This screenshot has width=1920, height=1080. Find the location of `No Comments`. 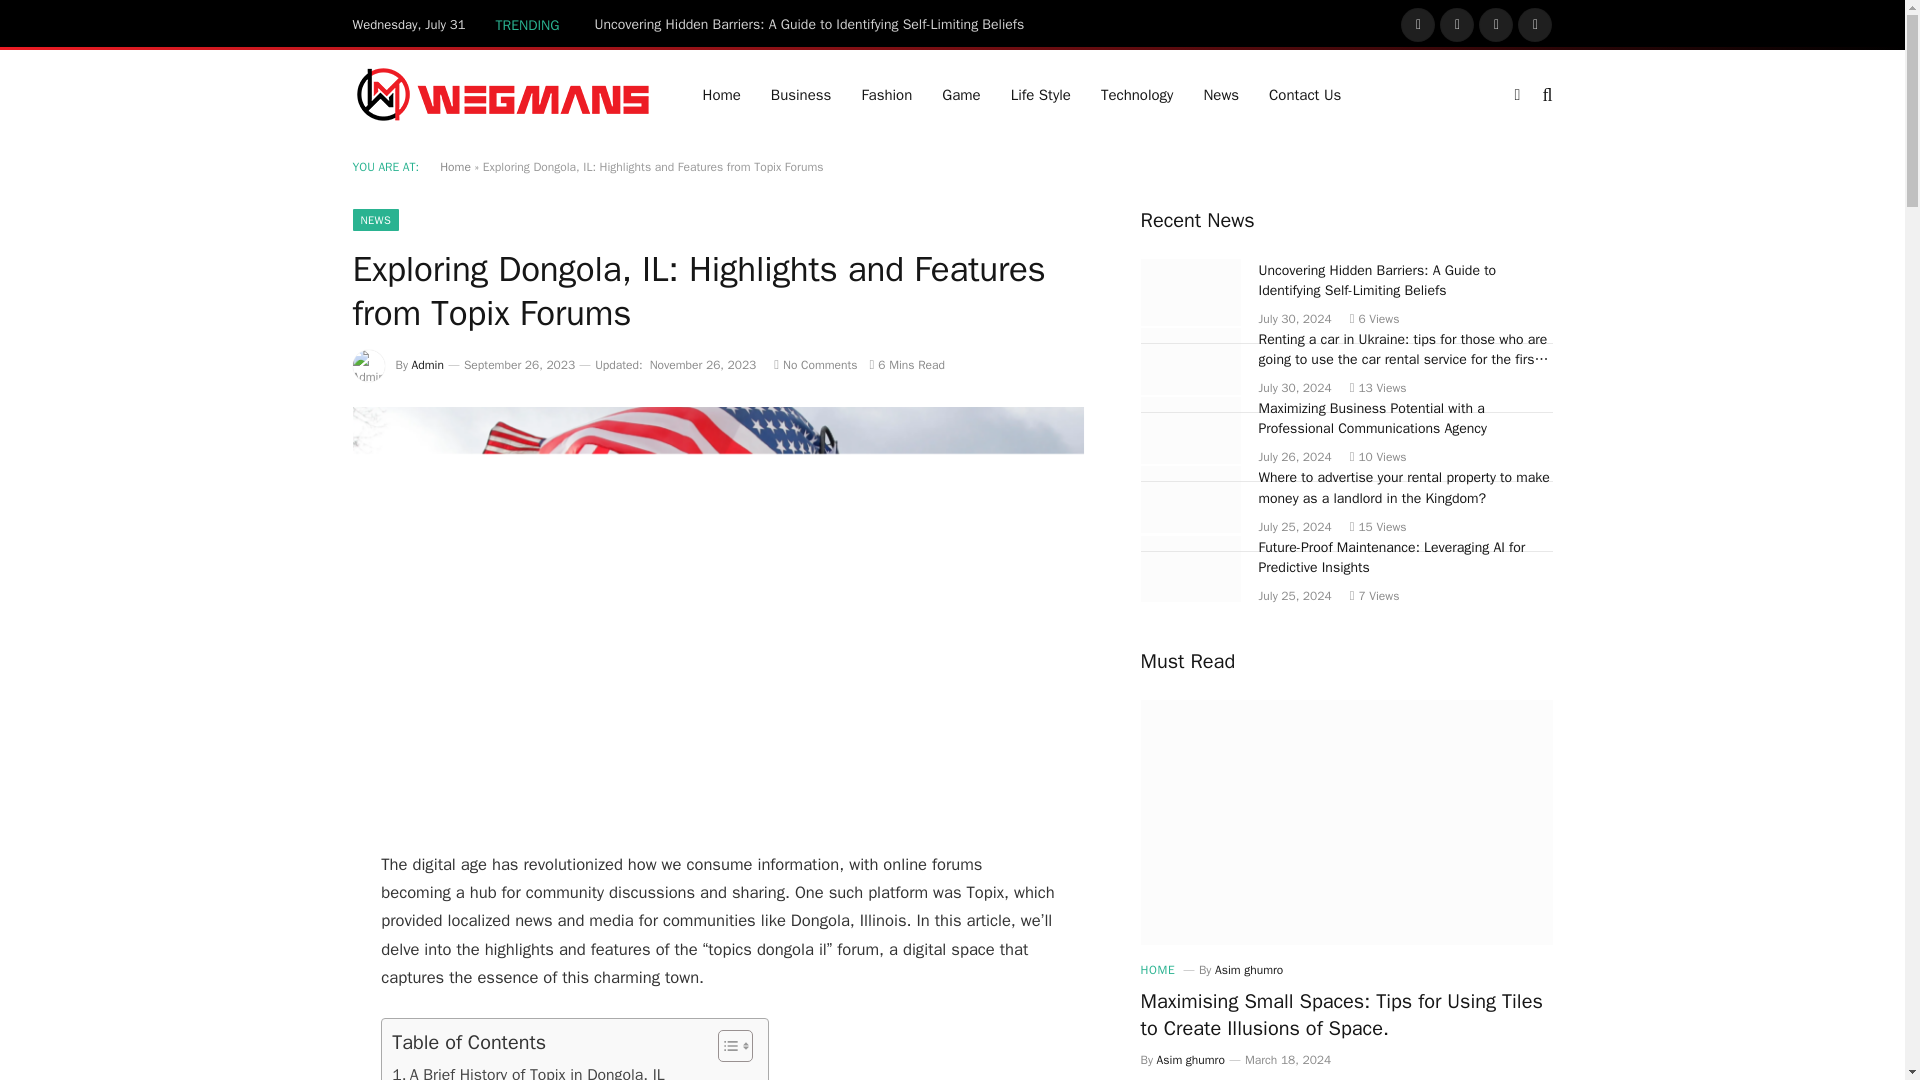

No Comments is located at coordinates (814, 364).